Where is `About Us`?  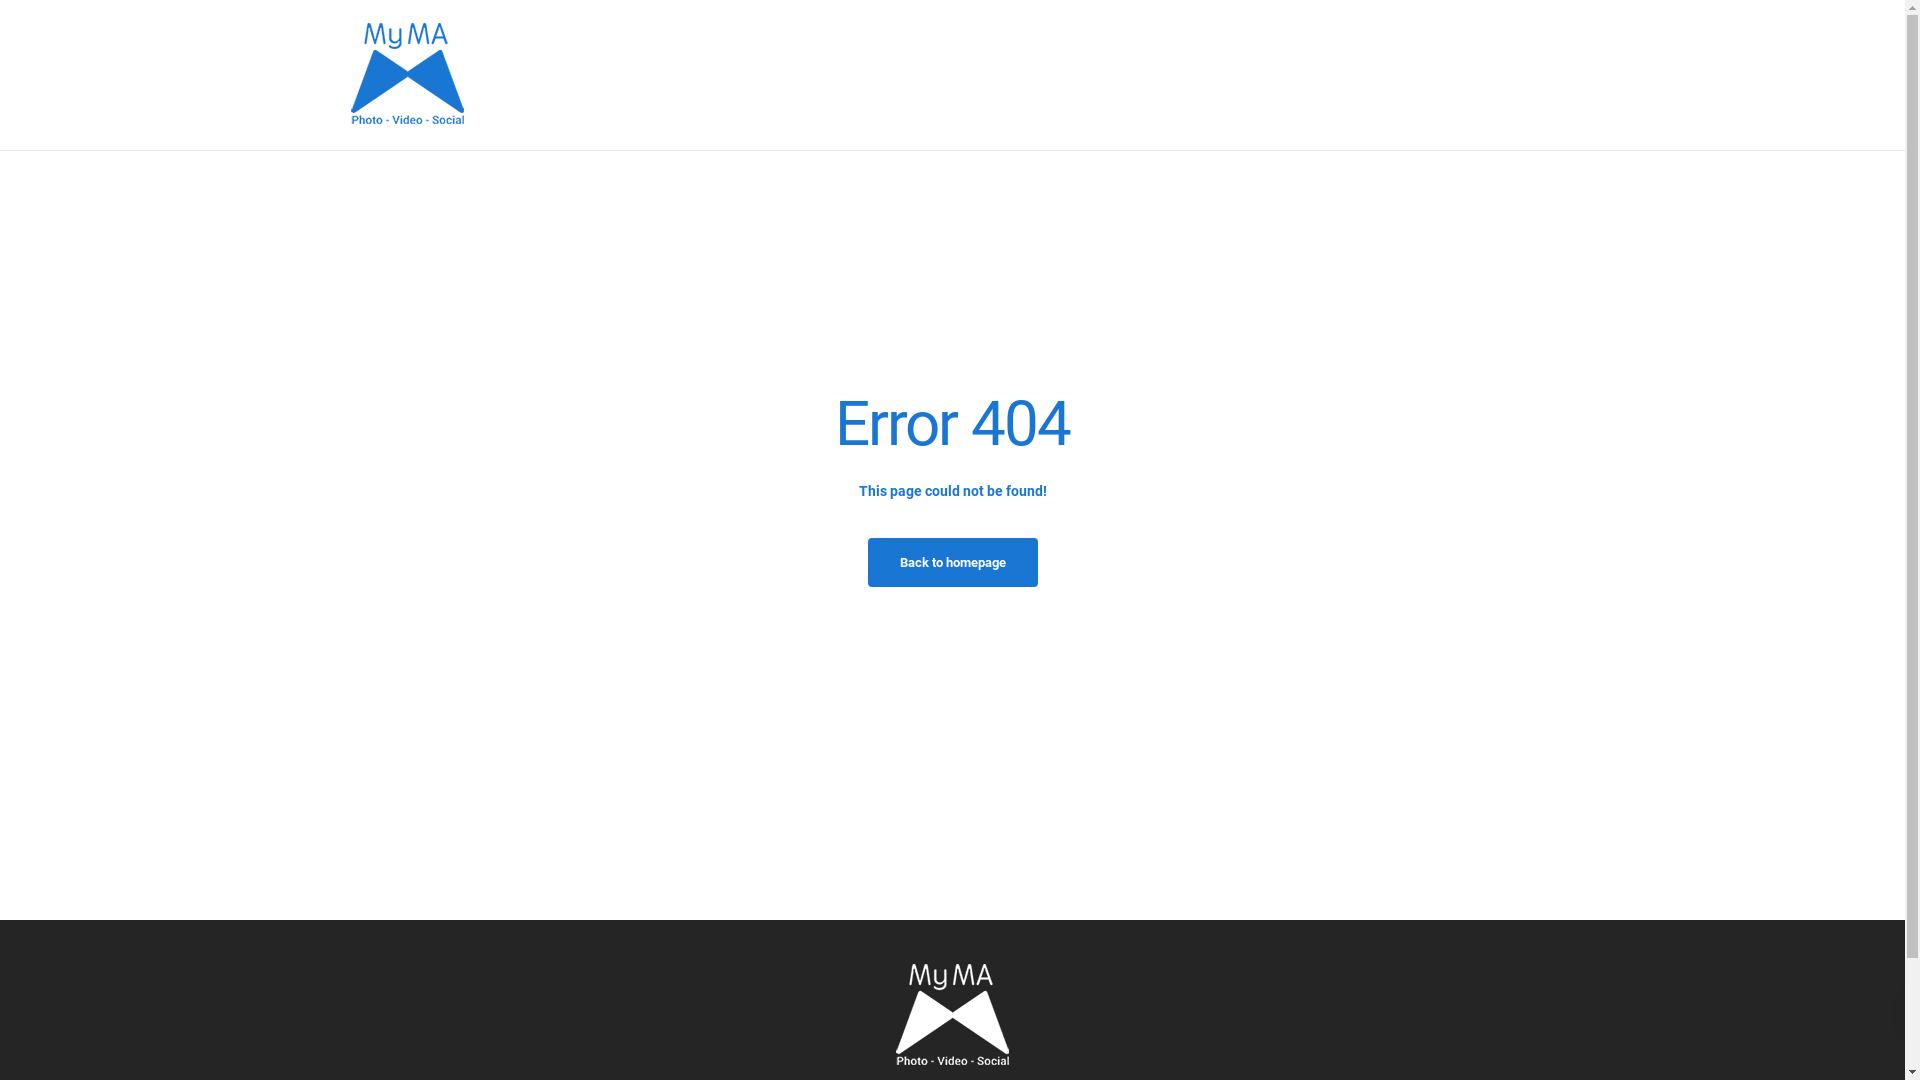 About Us is located at coordinates (1304, 74).